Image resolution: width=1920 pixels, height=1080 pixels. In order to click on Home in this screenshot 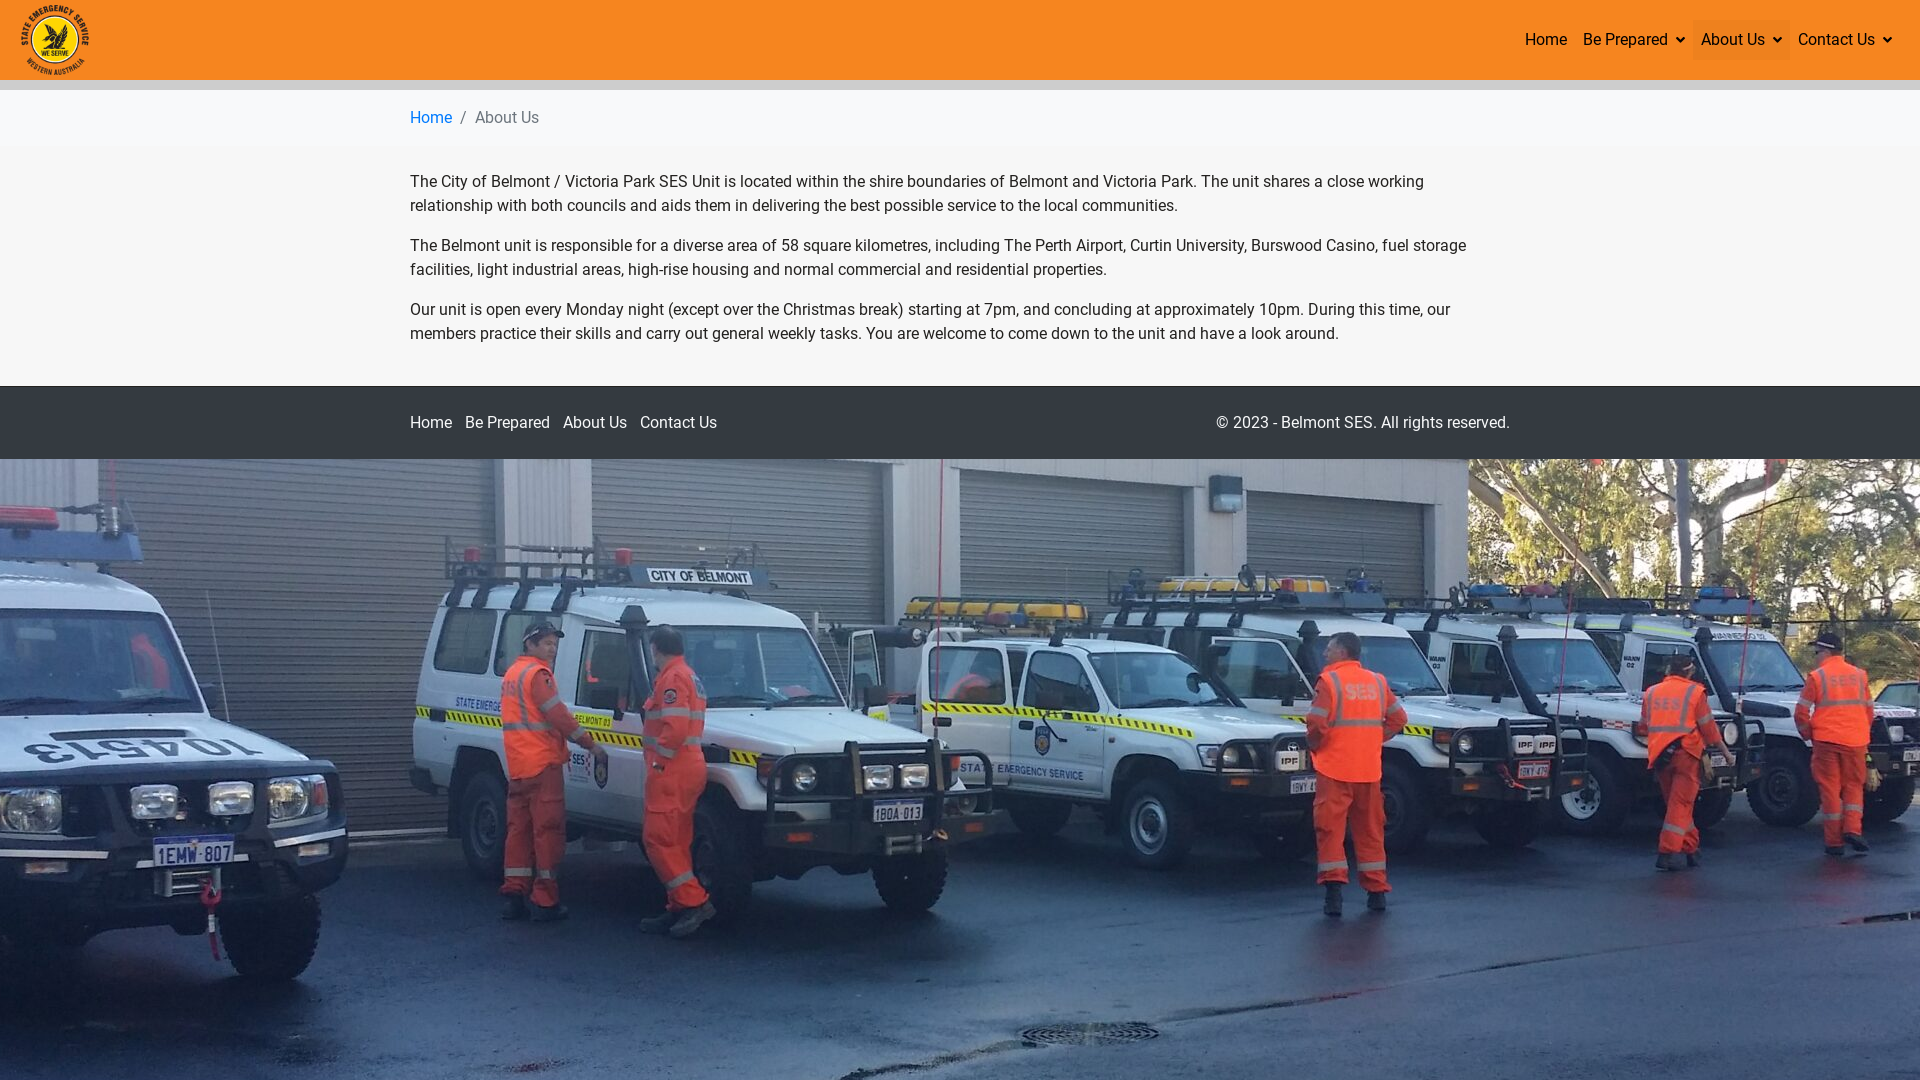, I will do `click(1546, 40)`.